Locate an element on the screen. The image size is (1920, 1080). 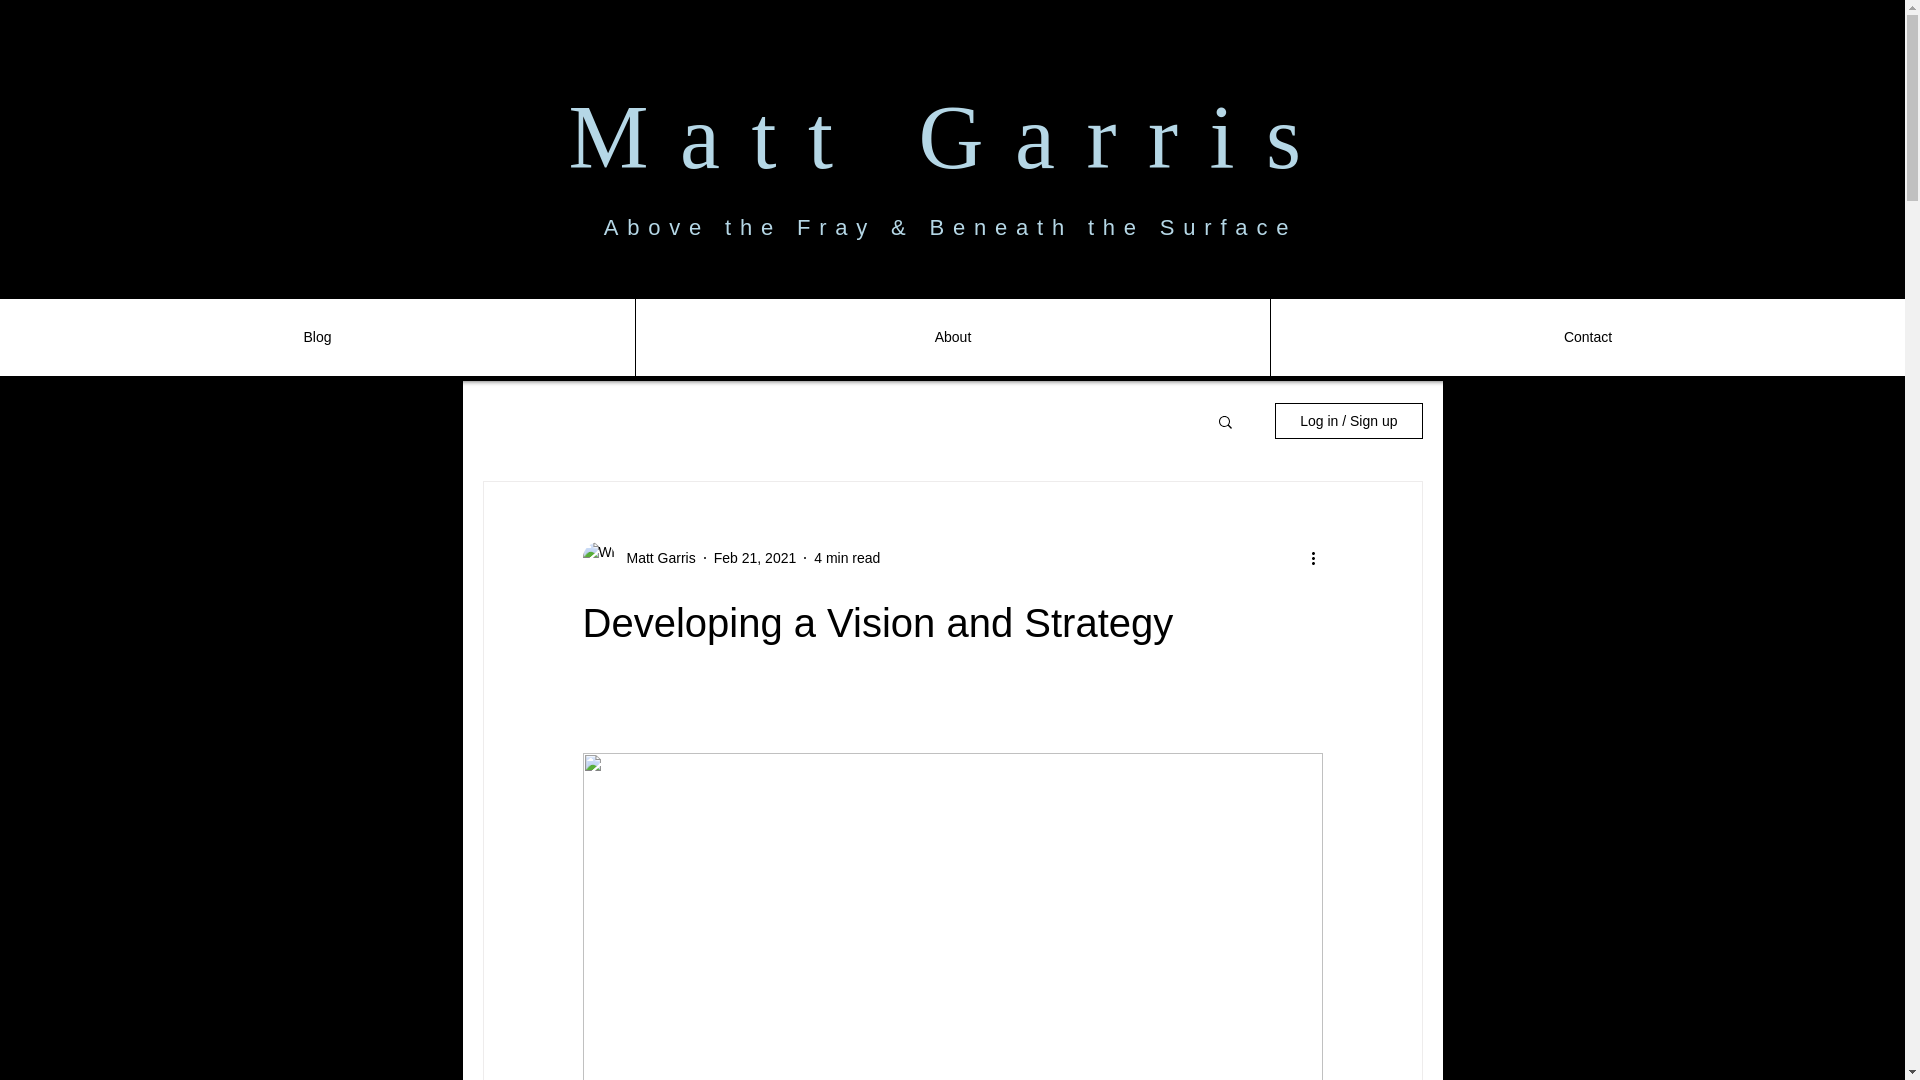
Blog is located at coordinates (318, 337).